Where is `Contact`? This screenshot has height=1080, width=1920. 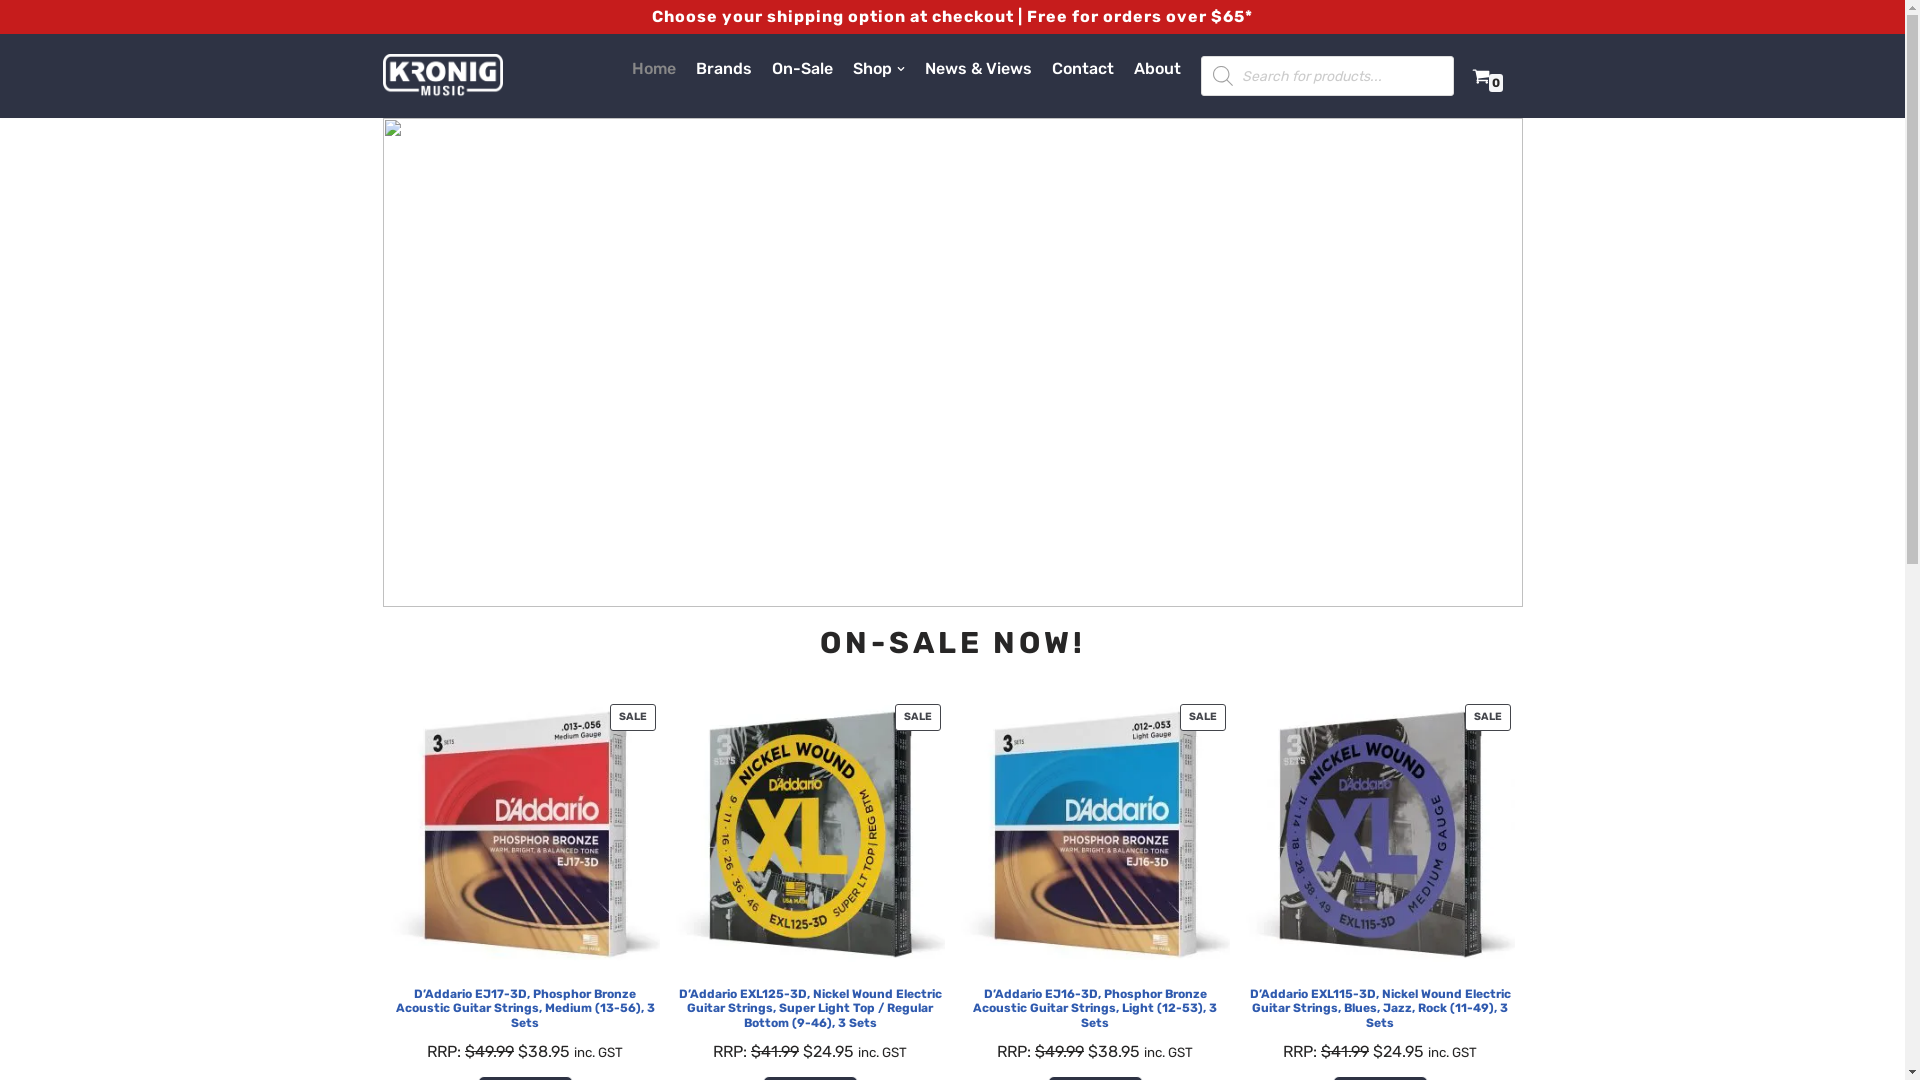
Contact is located at coordinates (1083, 68).